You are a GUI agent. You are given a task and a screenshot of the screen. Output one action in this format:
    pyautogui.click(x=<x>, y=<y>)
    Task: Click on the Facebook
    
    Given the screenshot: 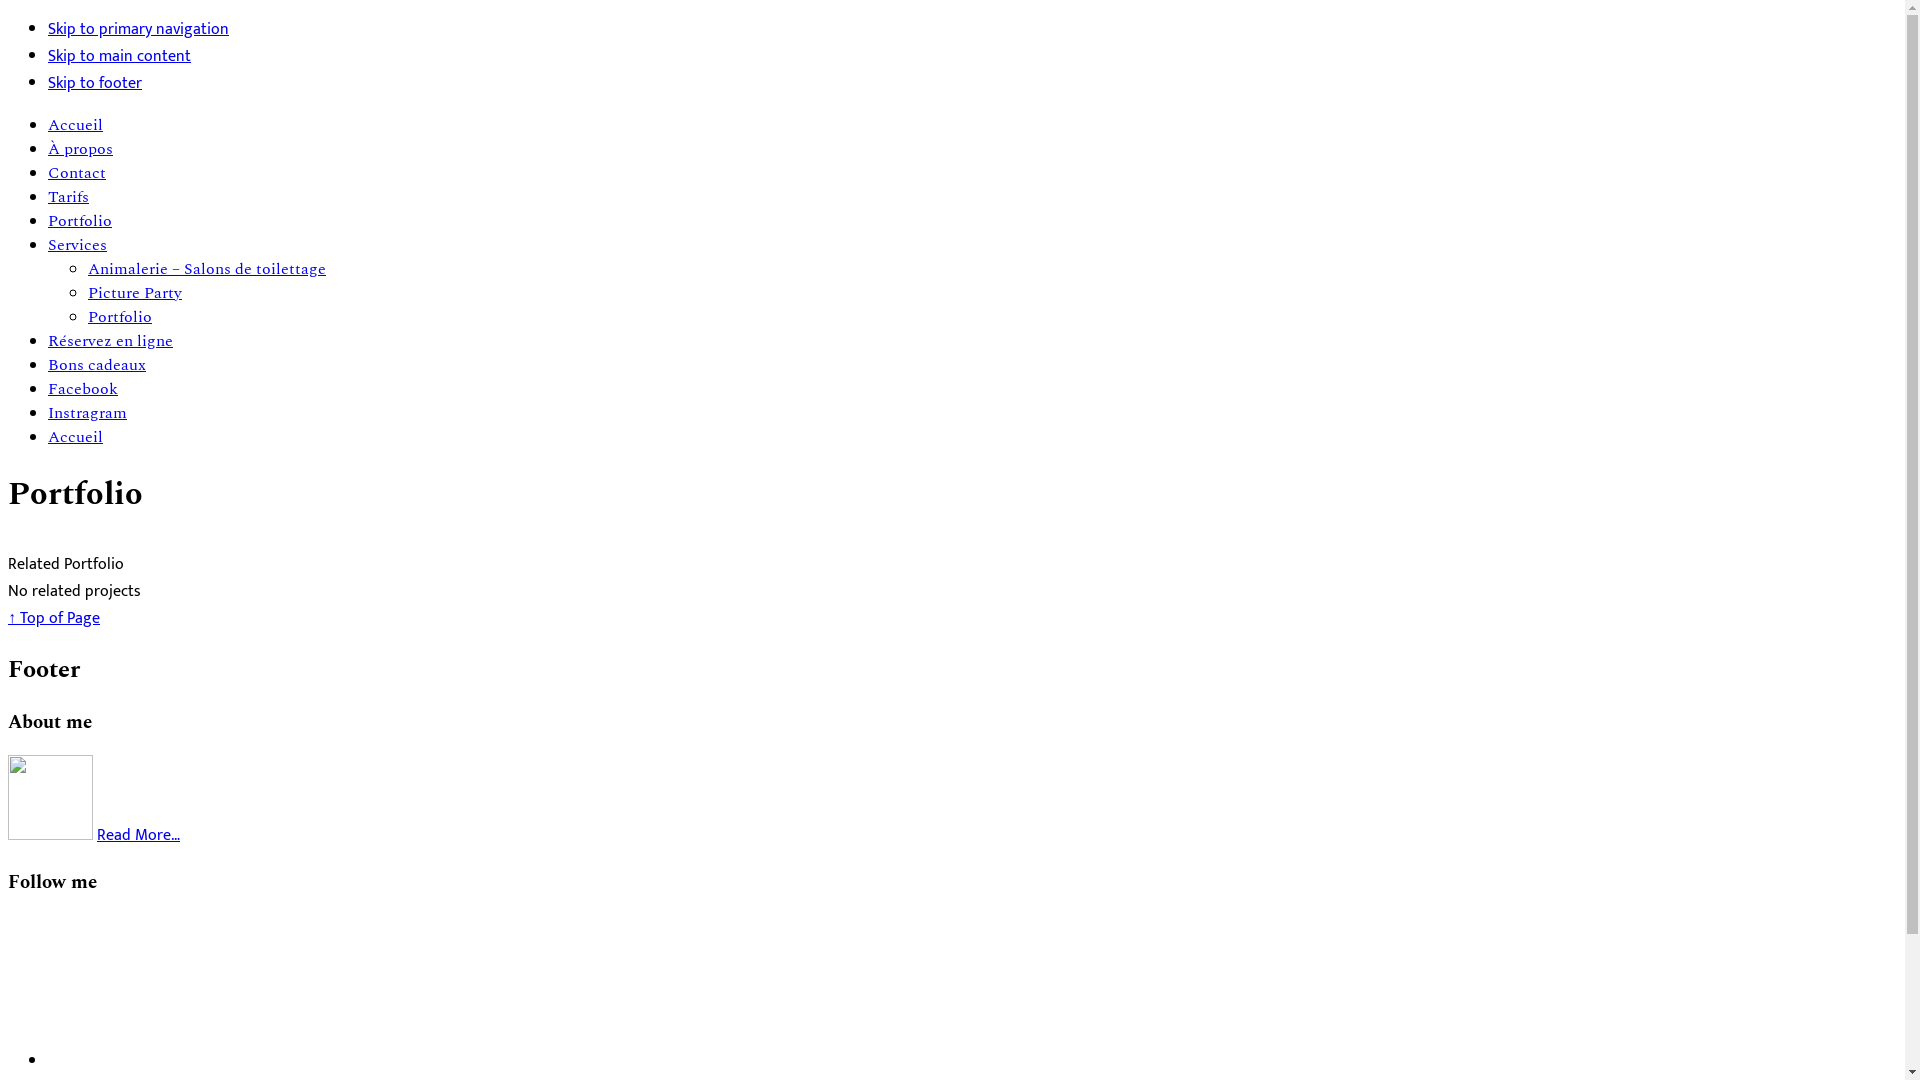 What is the action you would take?
    pyautogui.click(x=83, y=389)
    